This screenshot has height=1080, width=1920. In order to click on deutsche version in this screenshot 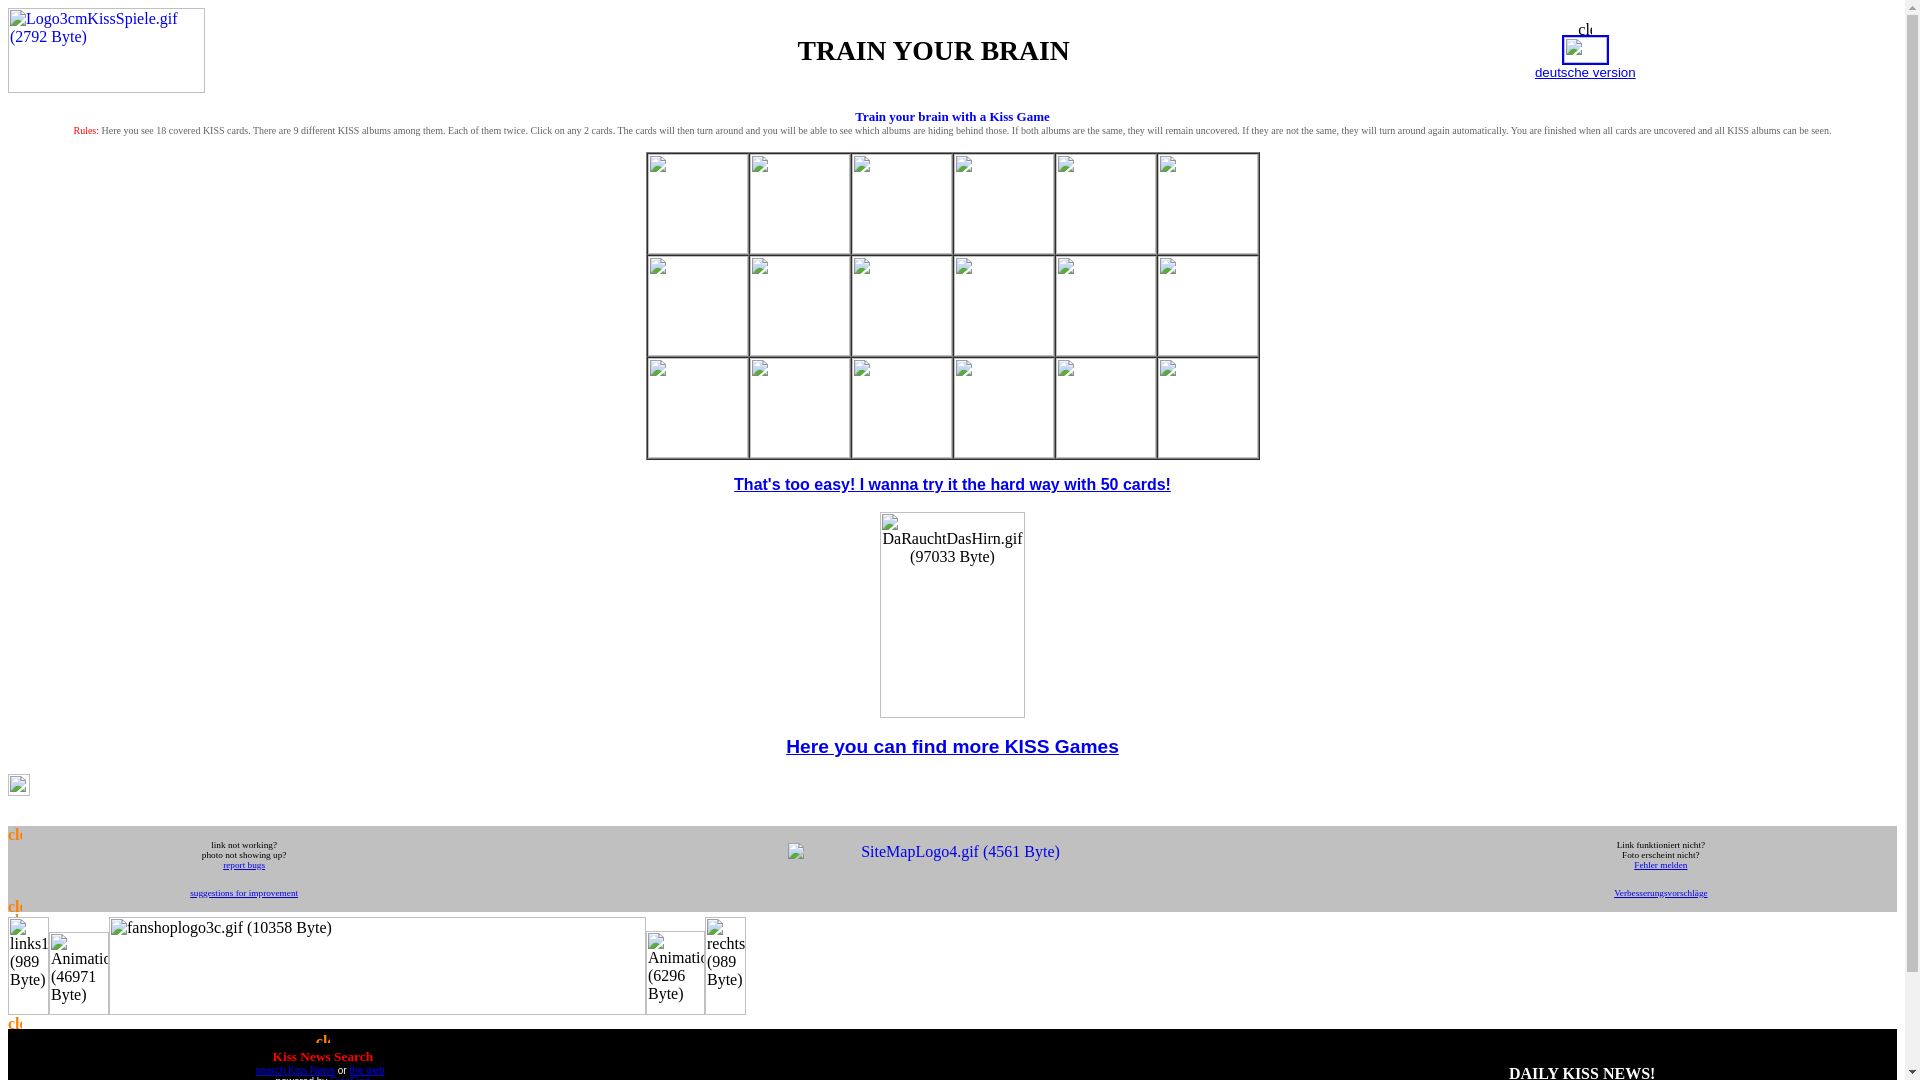, I will do `click(1584, 70)`.